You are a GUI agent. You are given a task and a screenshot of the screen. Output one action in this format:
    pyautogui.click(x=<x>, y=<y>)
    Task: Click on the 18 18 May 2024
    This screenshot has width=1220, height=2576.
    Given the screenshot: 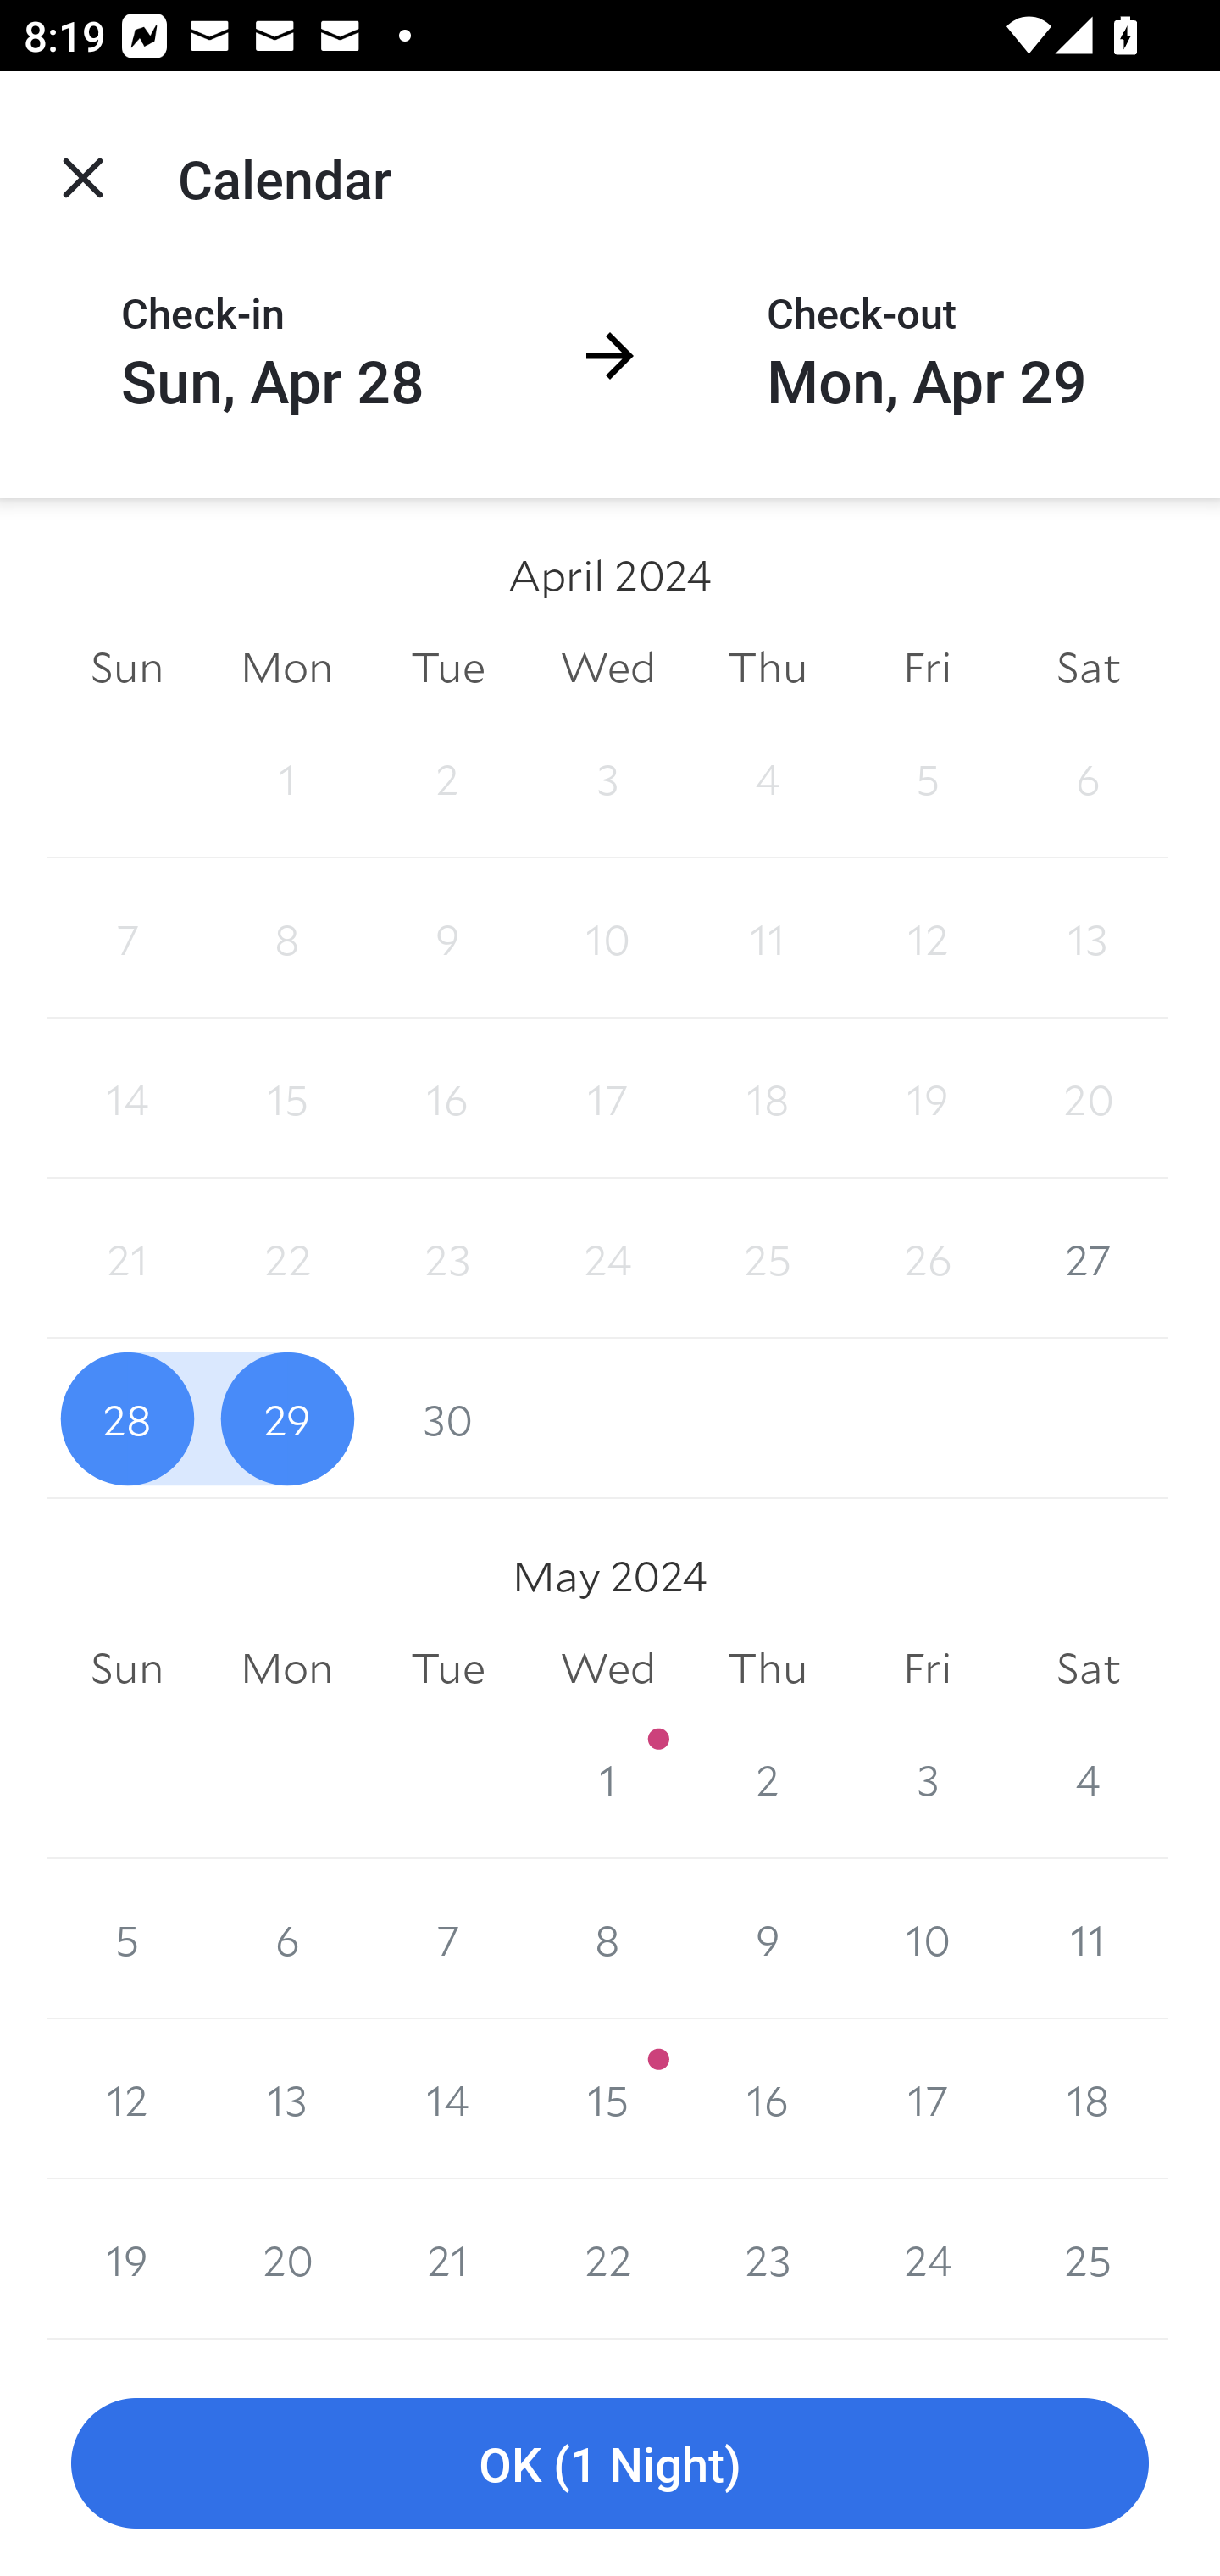 What is the action you would take?
    pyautogui.click(x=1088, y=2099)
    